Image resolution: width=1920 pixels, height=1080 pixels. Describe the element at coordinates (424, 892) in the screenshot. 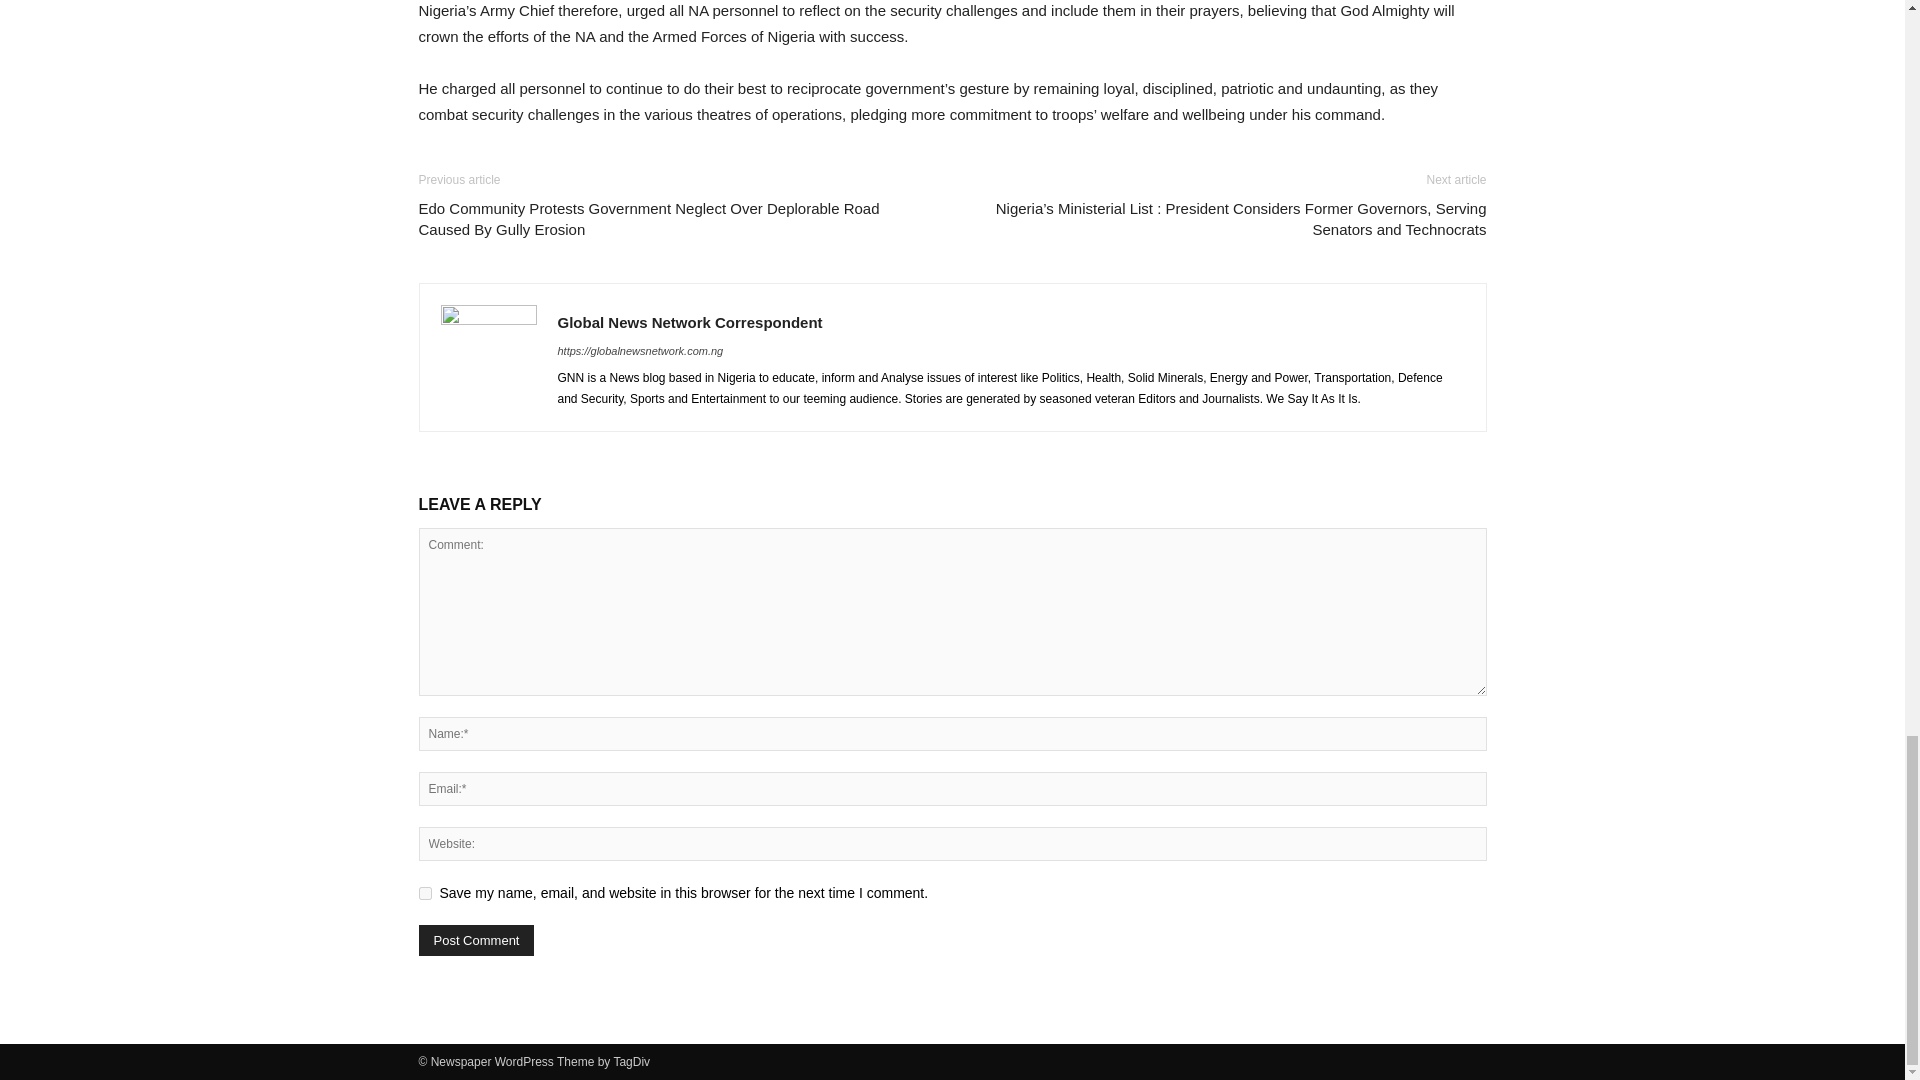

I see `yes` at that location.